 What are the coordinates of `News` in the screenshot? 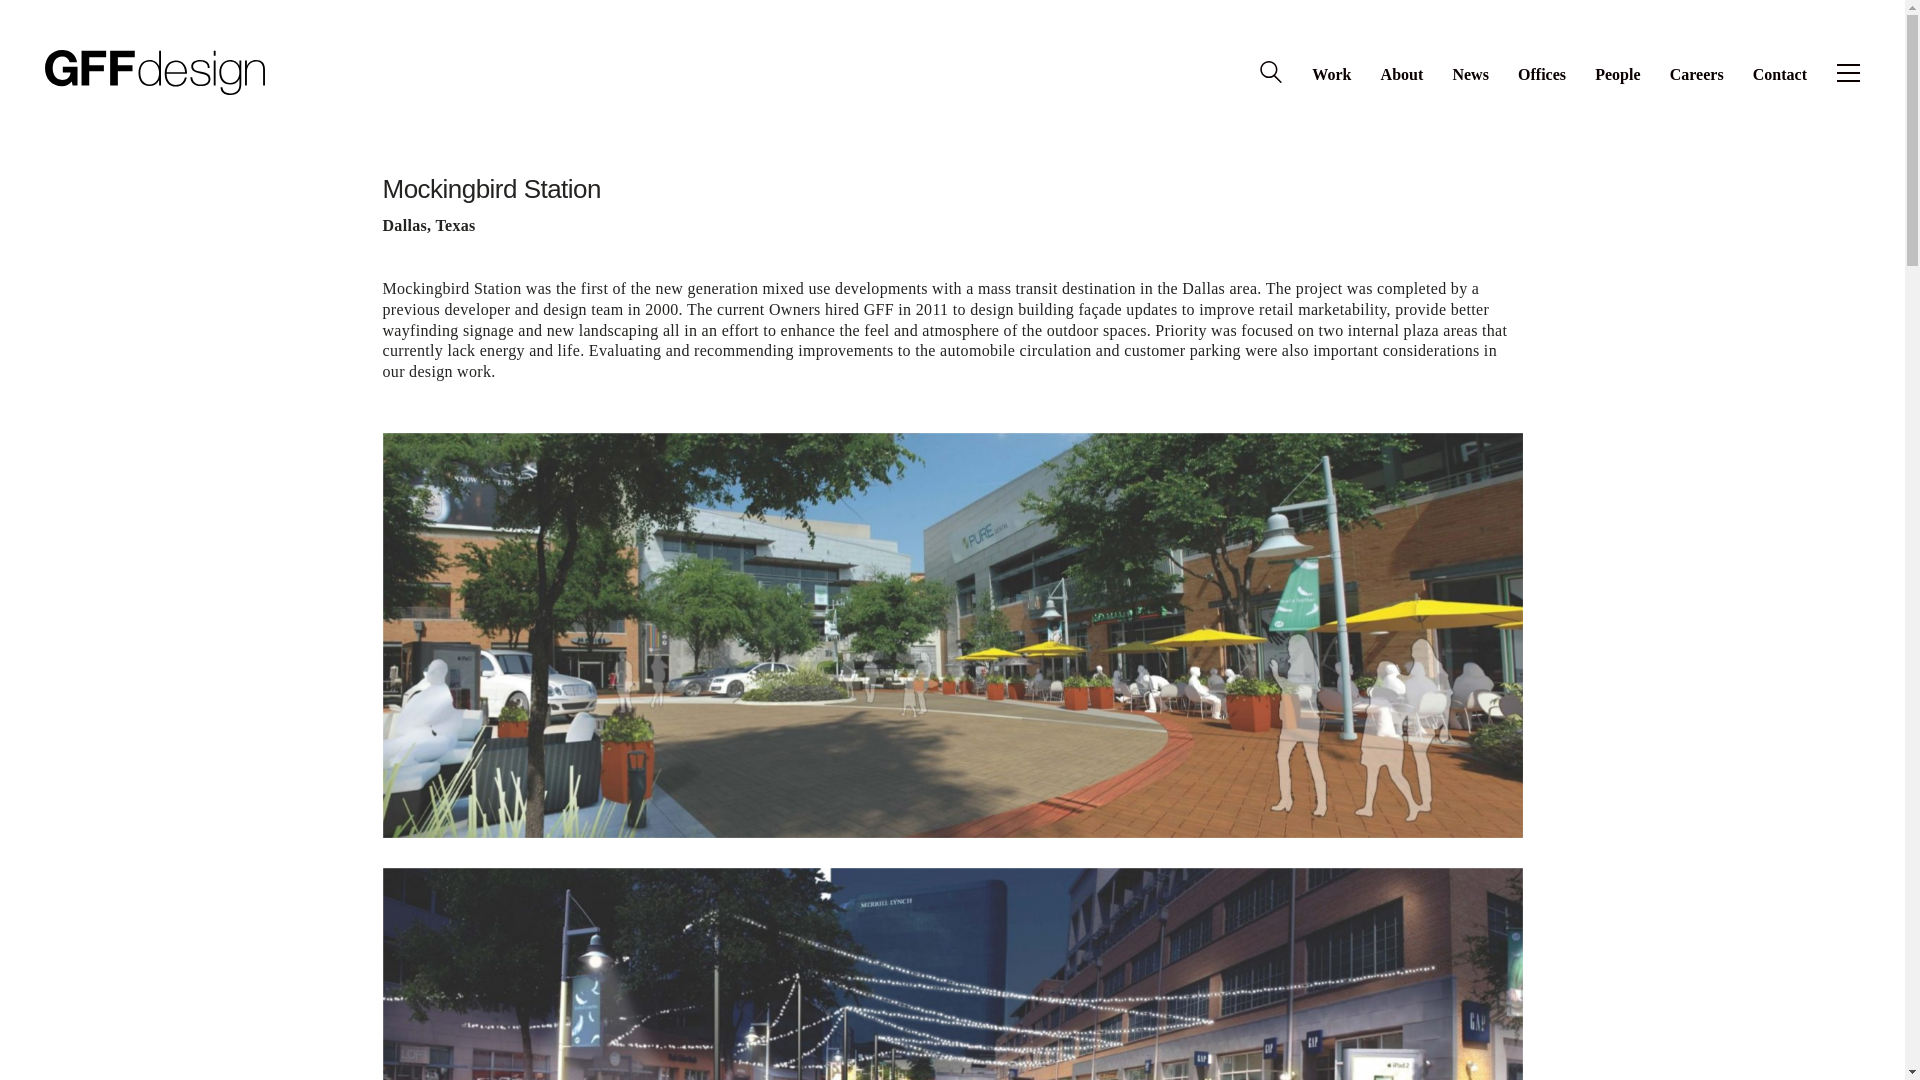 It's located at (1470, 74).